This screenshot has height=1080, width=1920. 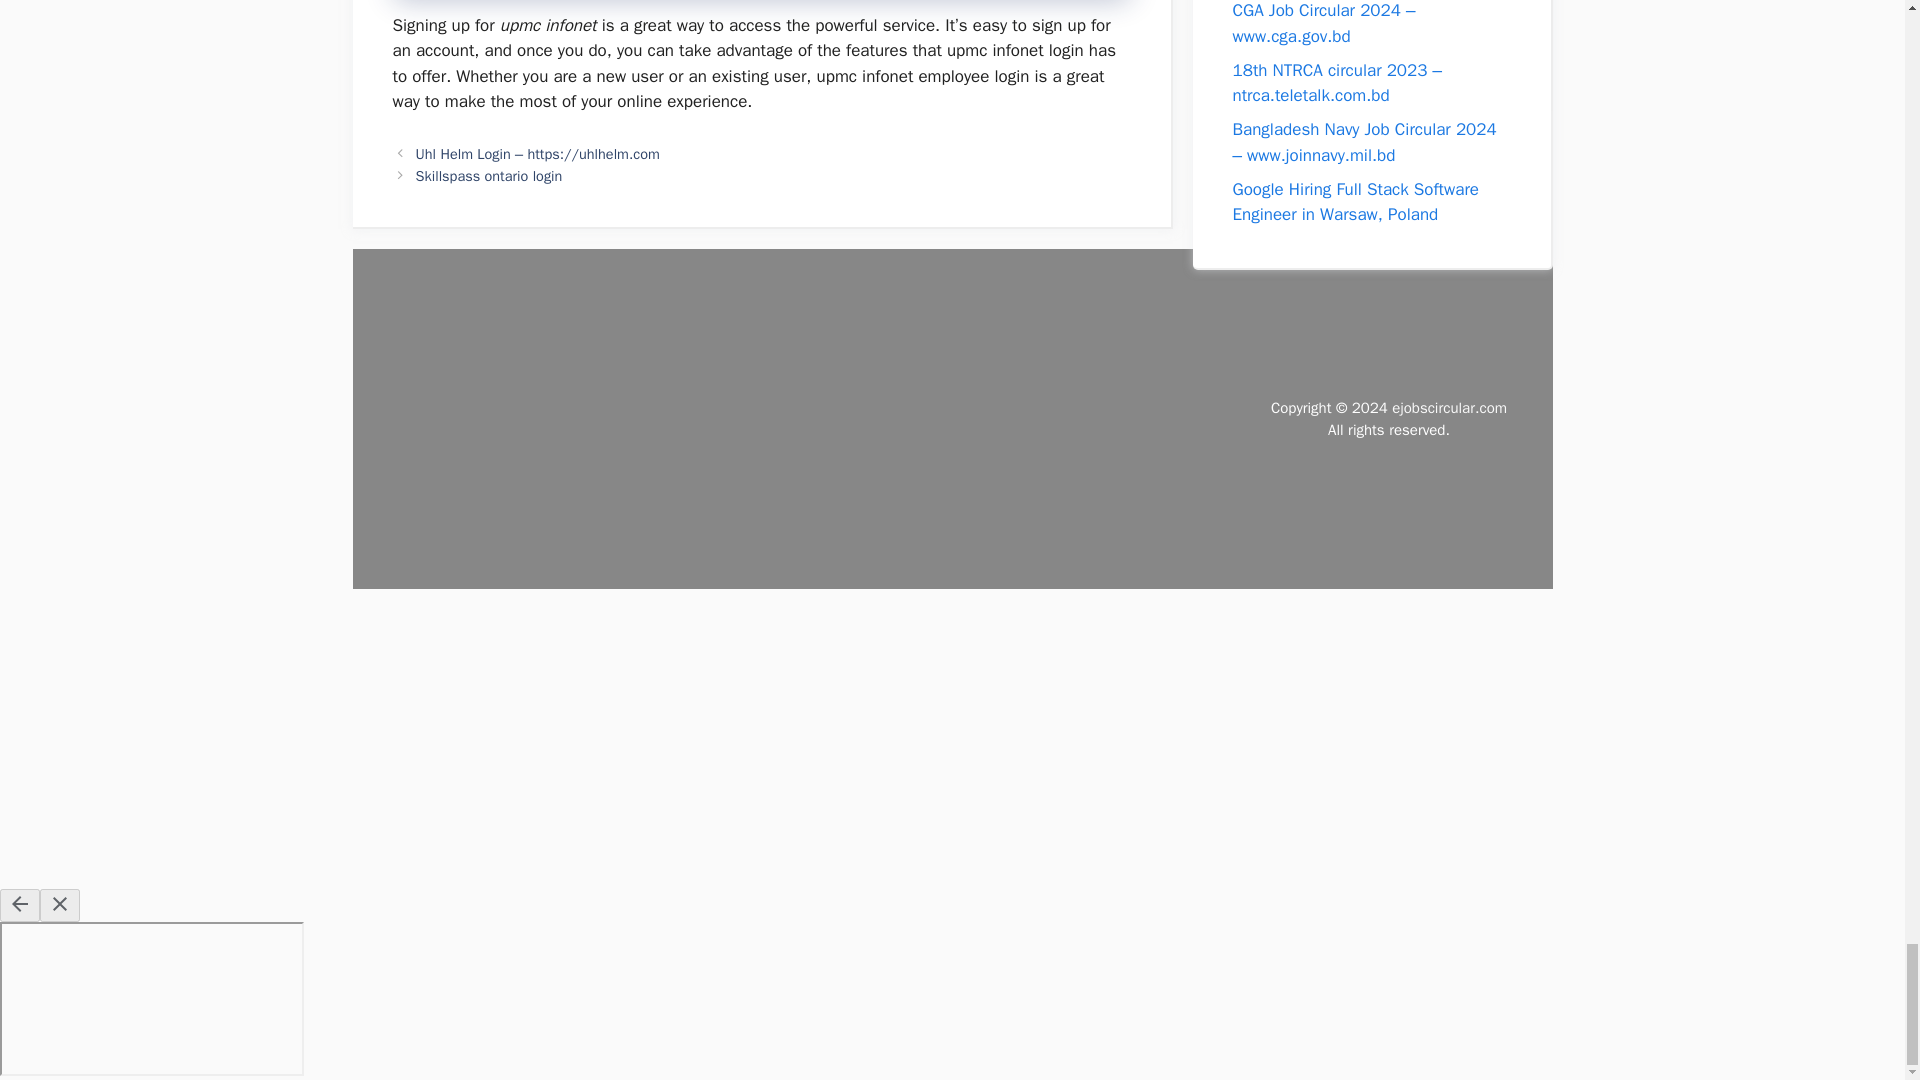 I want to click on ejobscircular, so click(x=1450, y=407).